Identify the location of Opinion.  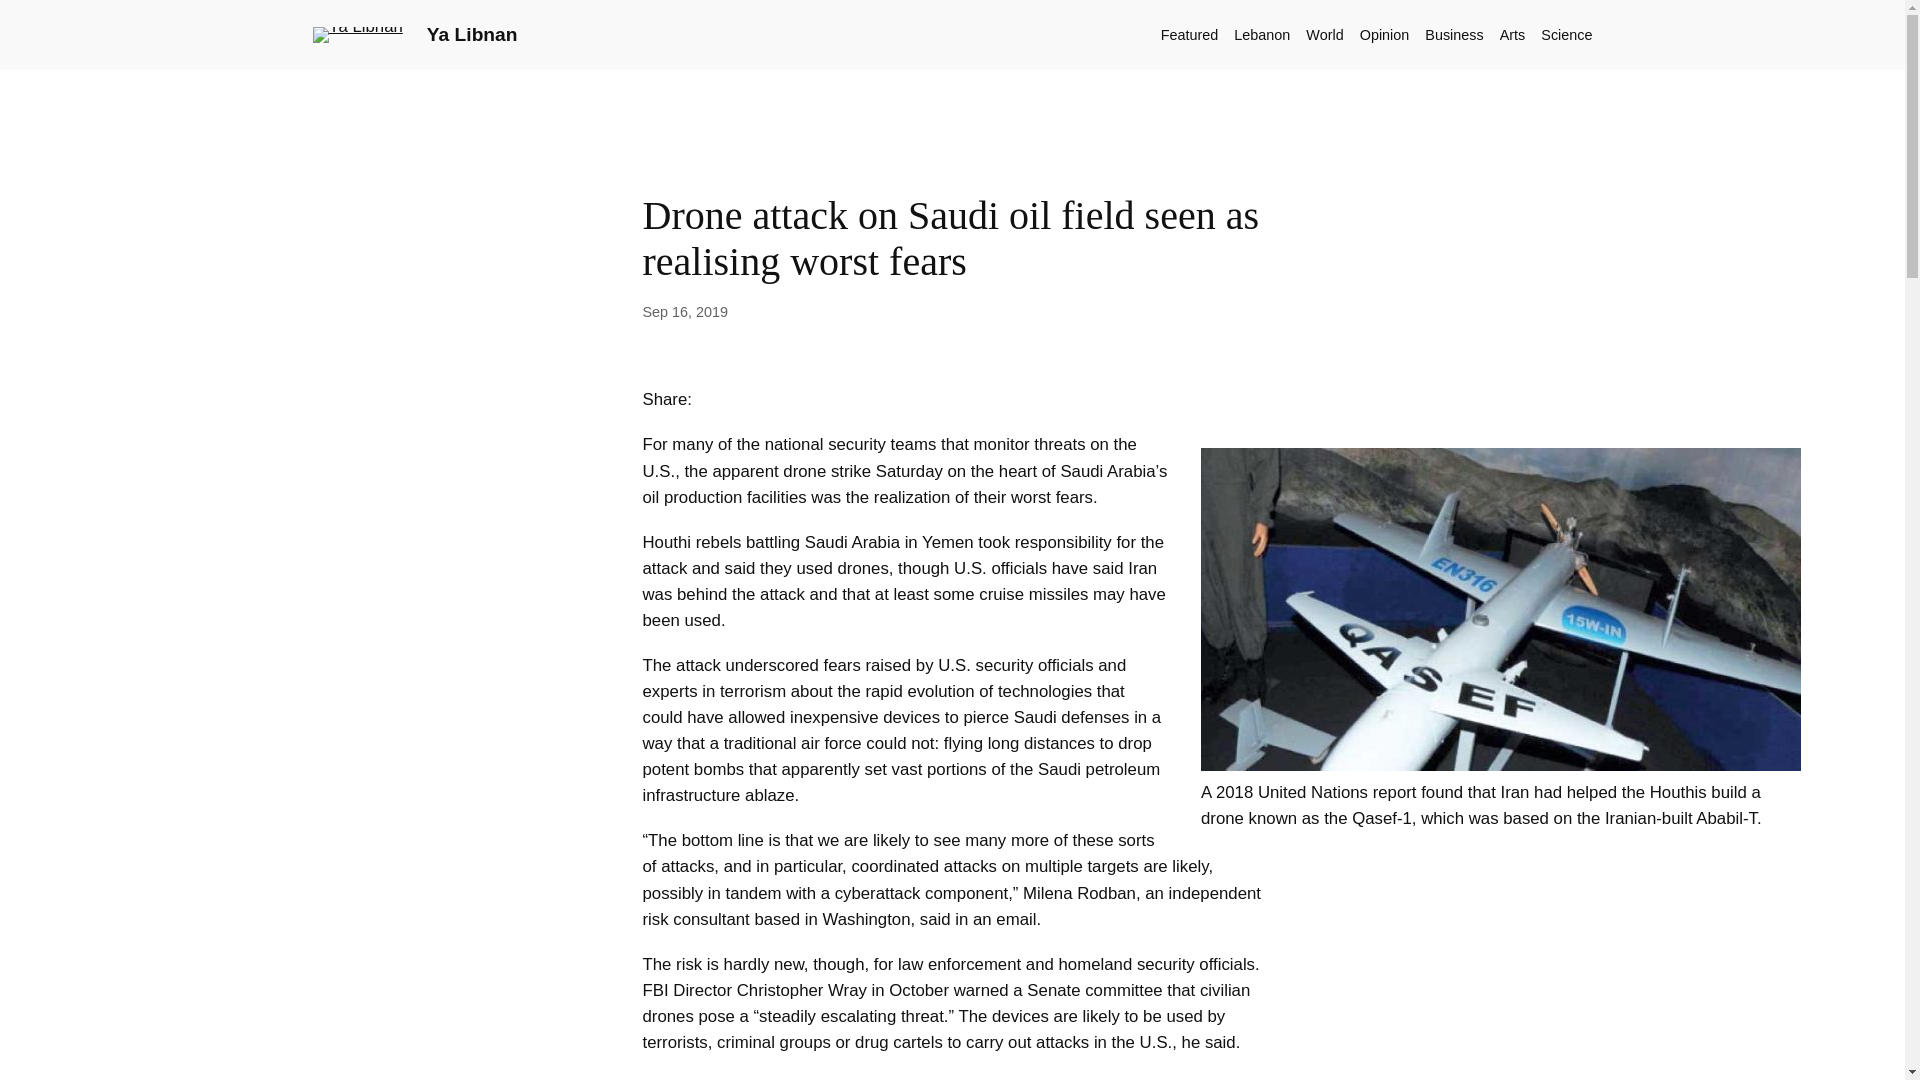
(1384, 34).